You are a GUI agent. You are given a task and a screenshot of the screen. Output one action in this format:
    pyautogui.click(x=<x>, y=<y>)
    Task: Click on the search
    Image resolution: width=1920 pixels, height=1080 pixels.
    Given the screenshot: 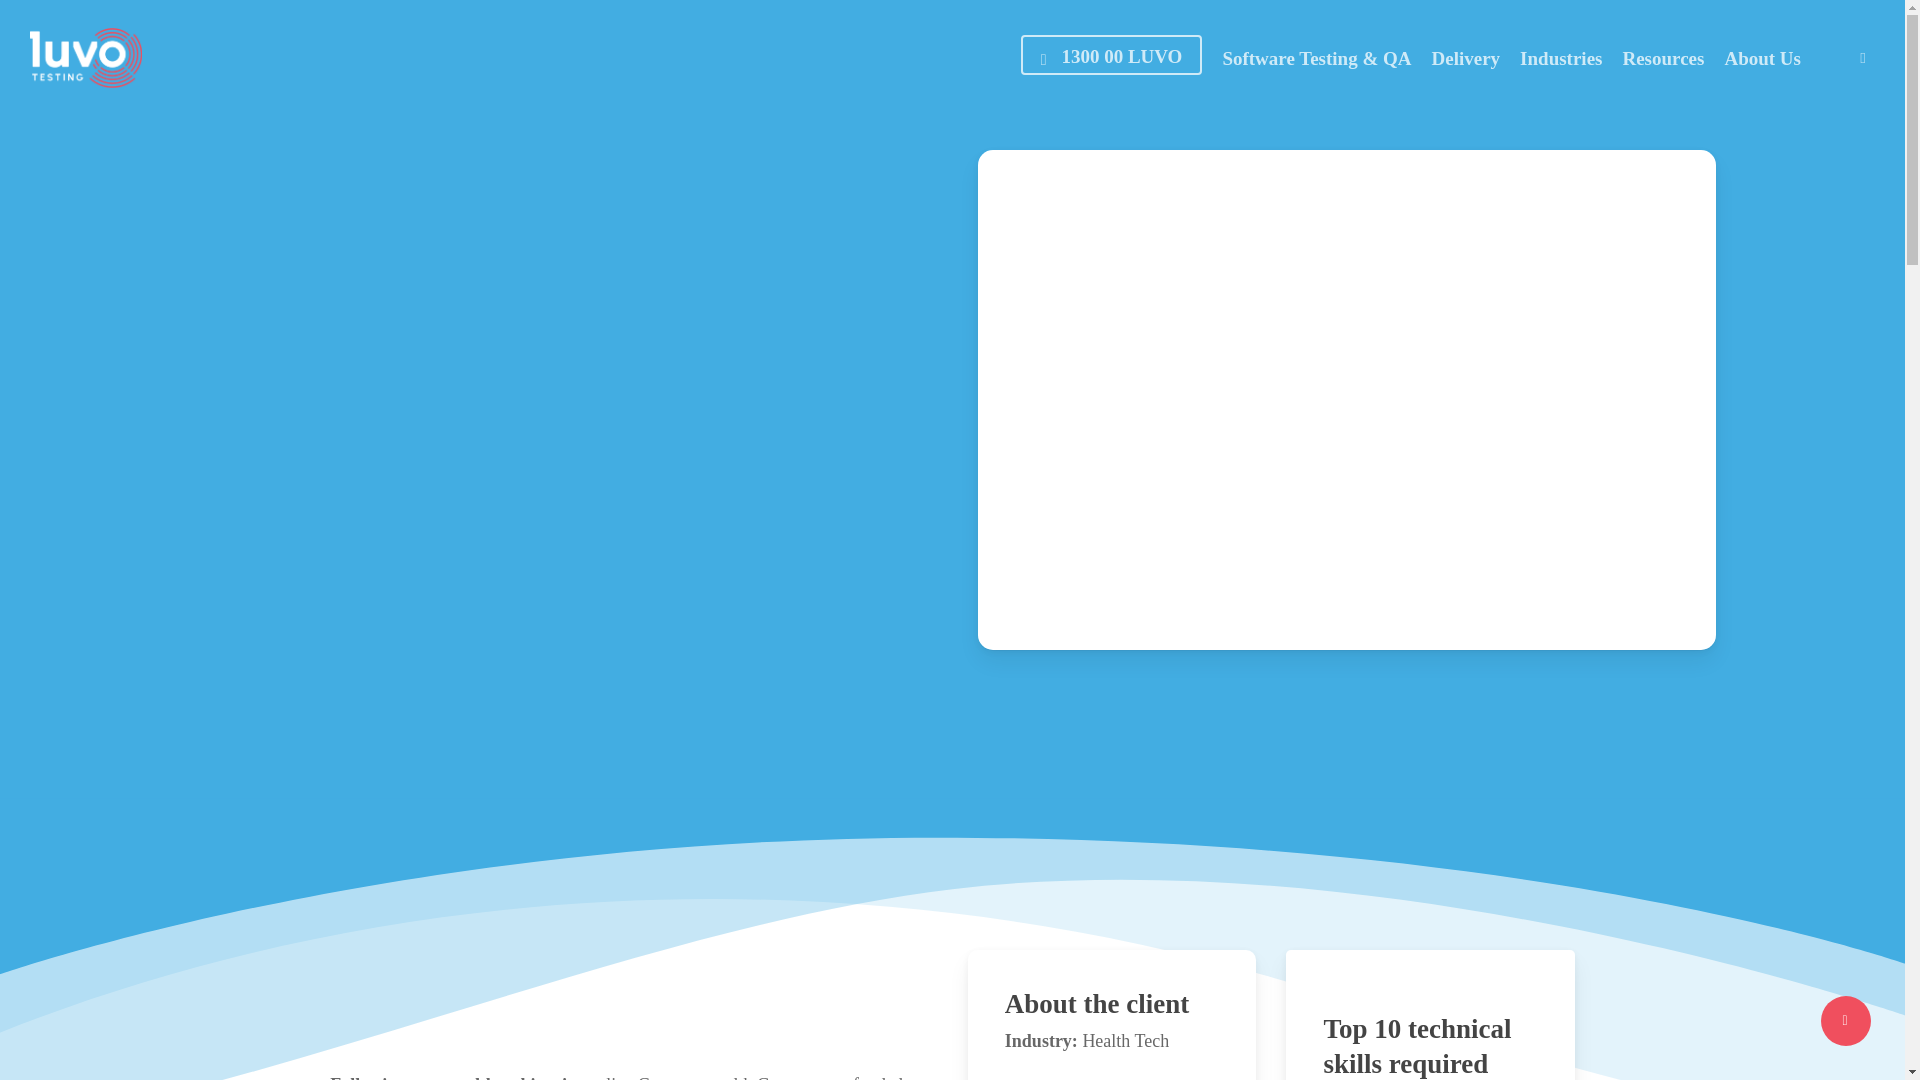 What is the action you would take?
    pyautogui.click(x=1862, y=58)
    